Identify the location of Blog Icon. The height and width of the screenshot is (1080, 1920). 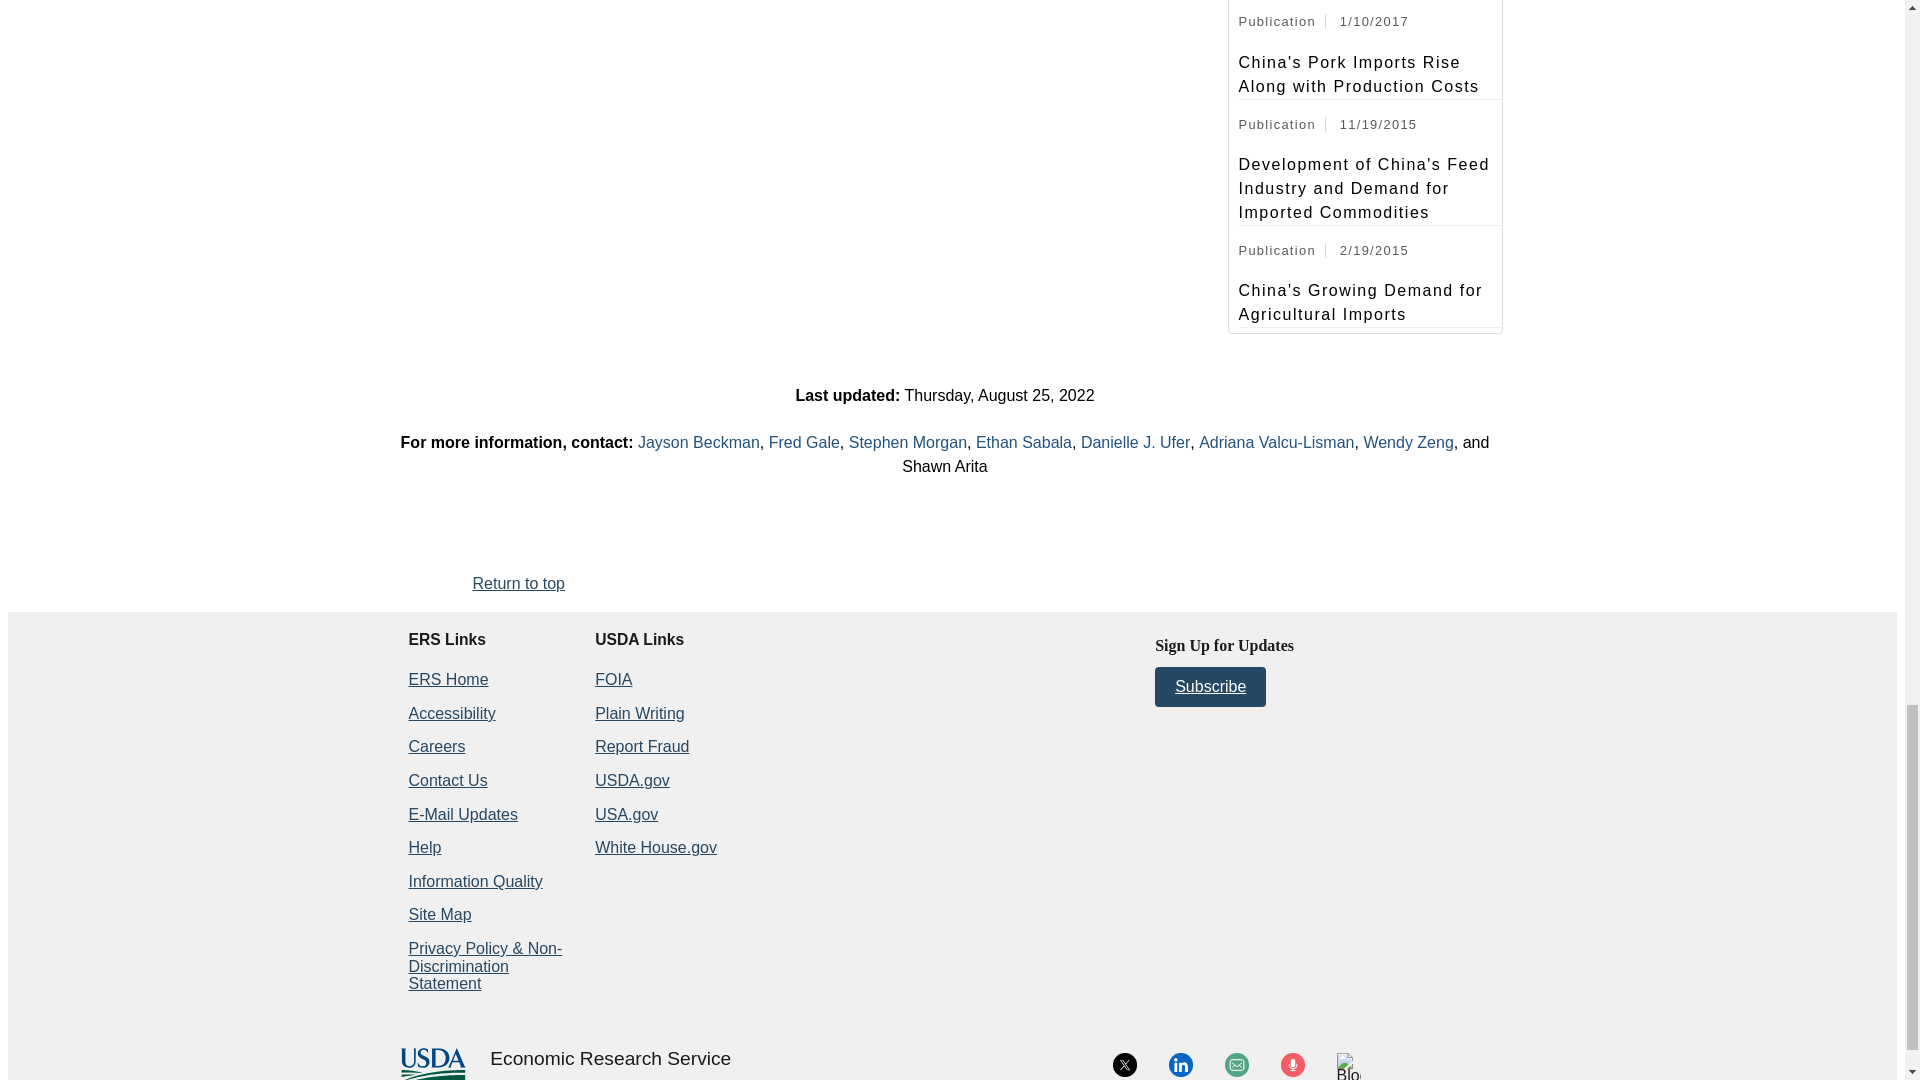
(1348, 1066).